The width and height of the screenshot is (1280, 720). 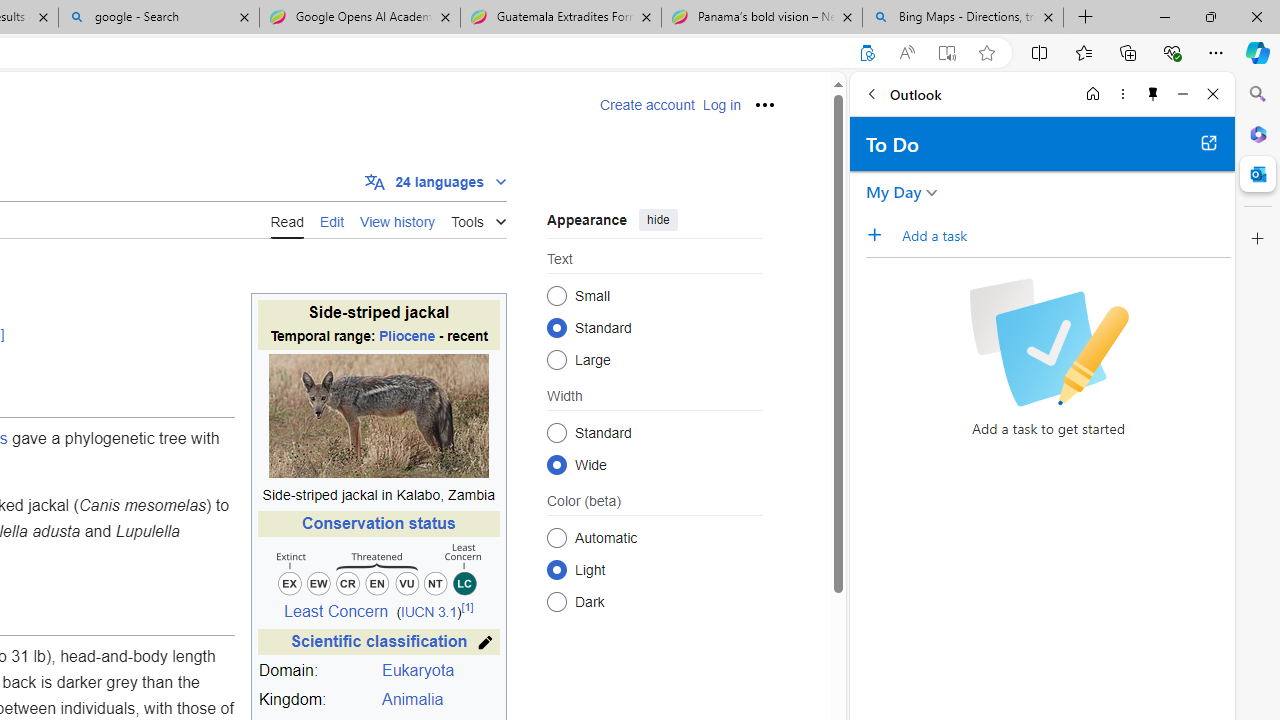 What do you see at coordinates (332, 220) in the screenshot?
I see `Edit` at bounding box center [332, 220].